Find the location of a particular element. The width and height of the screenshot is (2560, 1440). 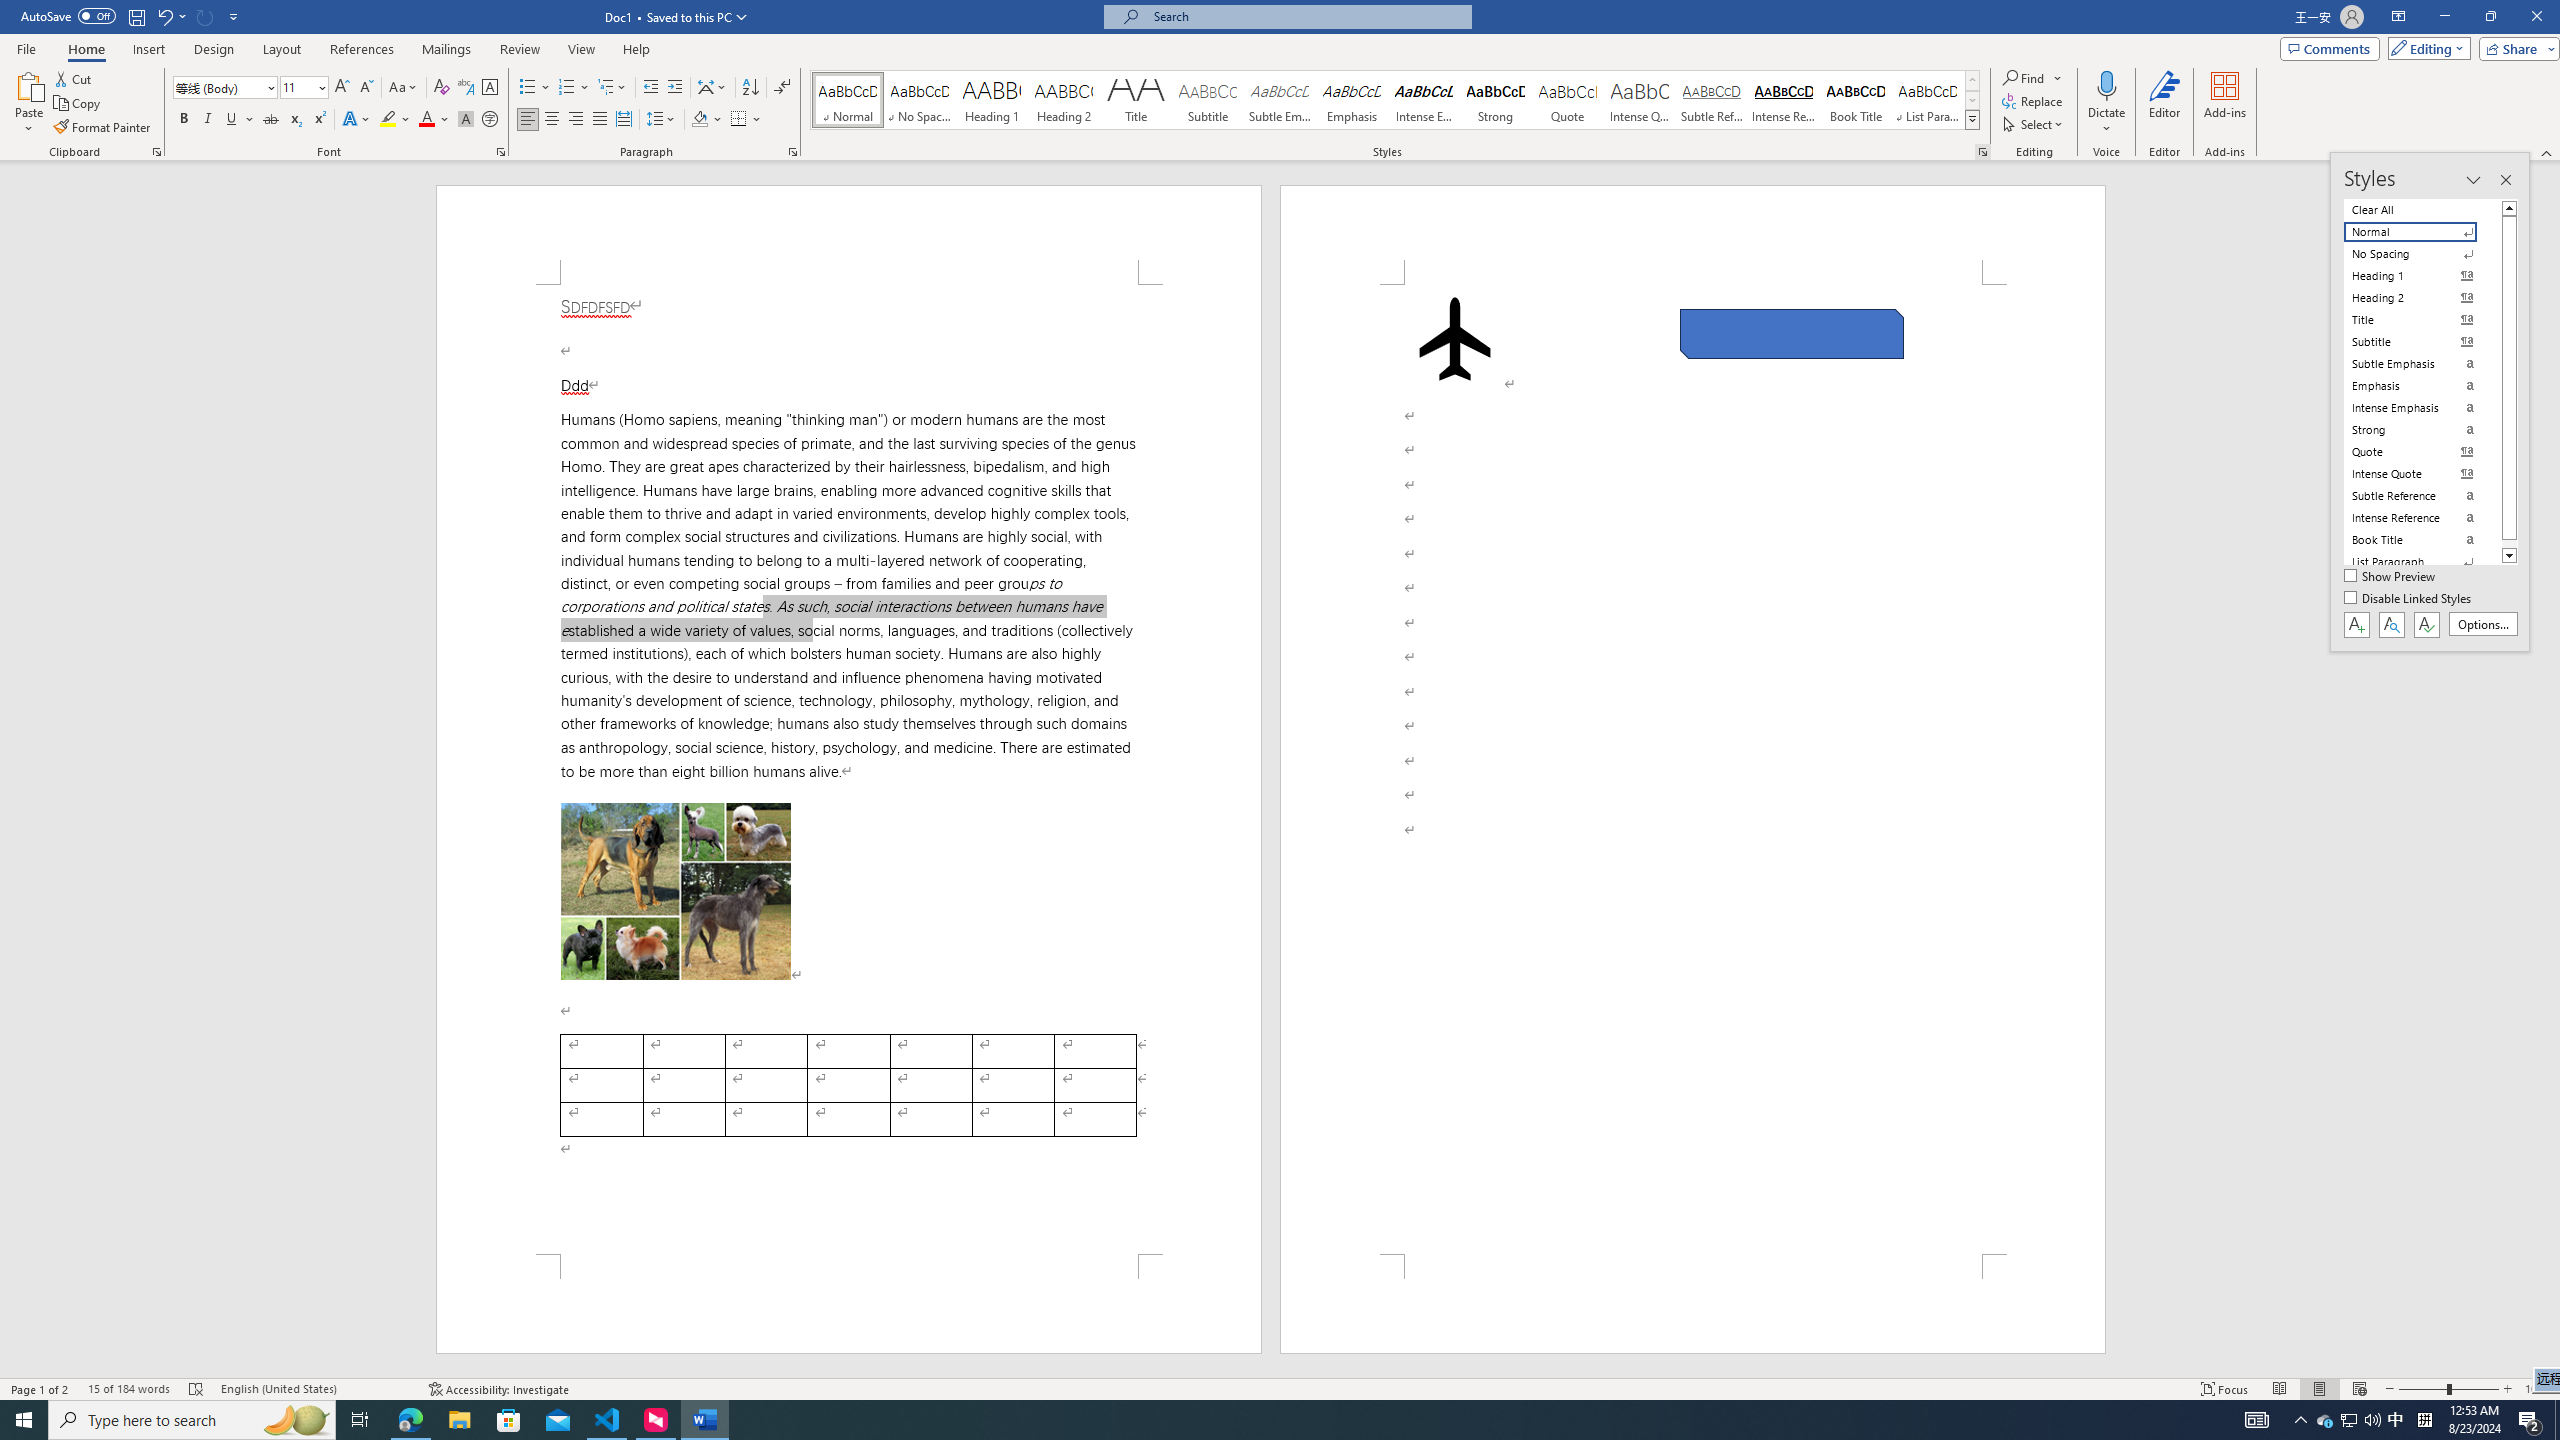

Numbering is located at coordinates (566, 88).